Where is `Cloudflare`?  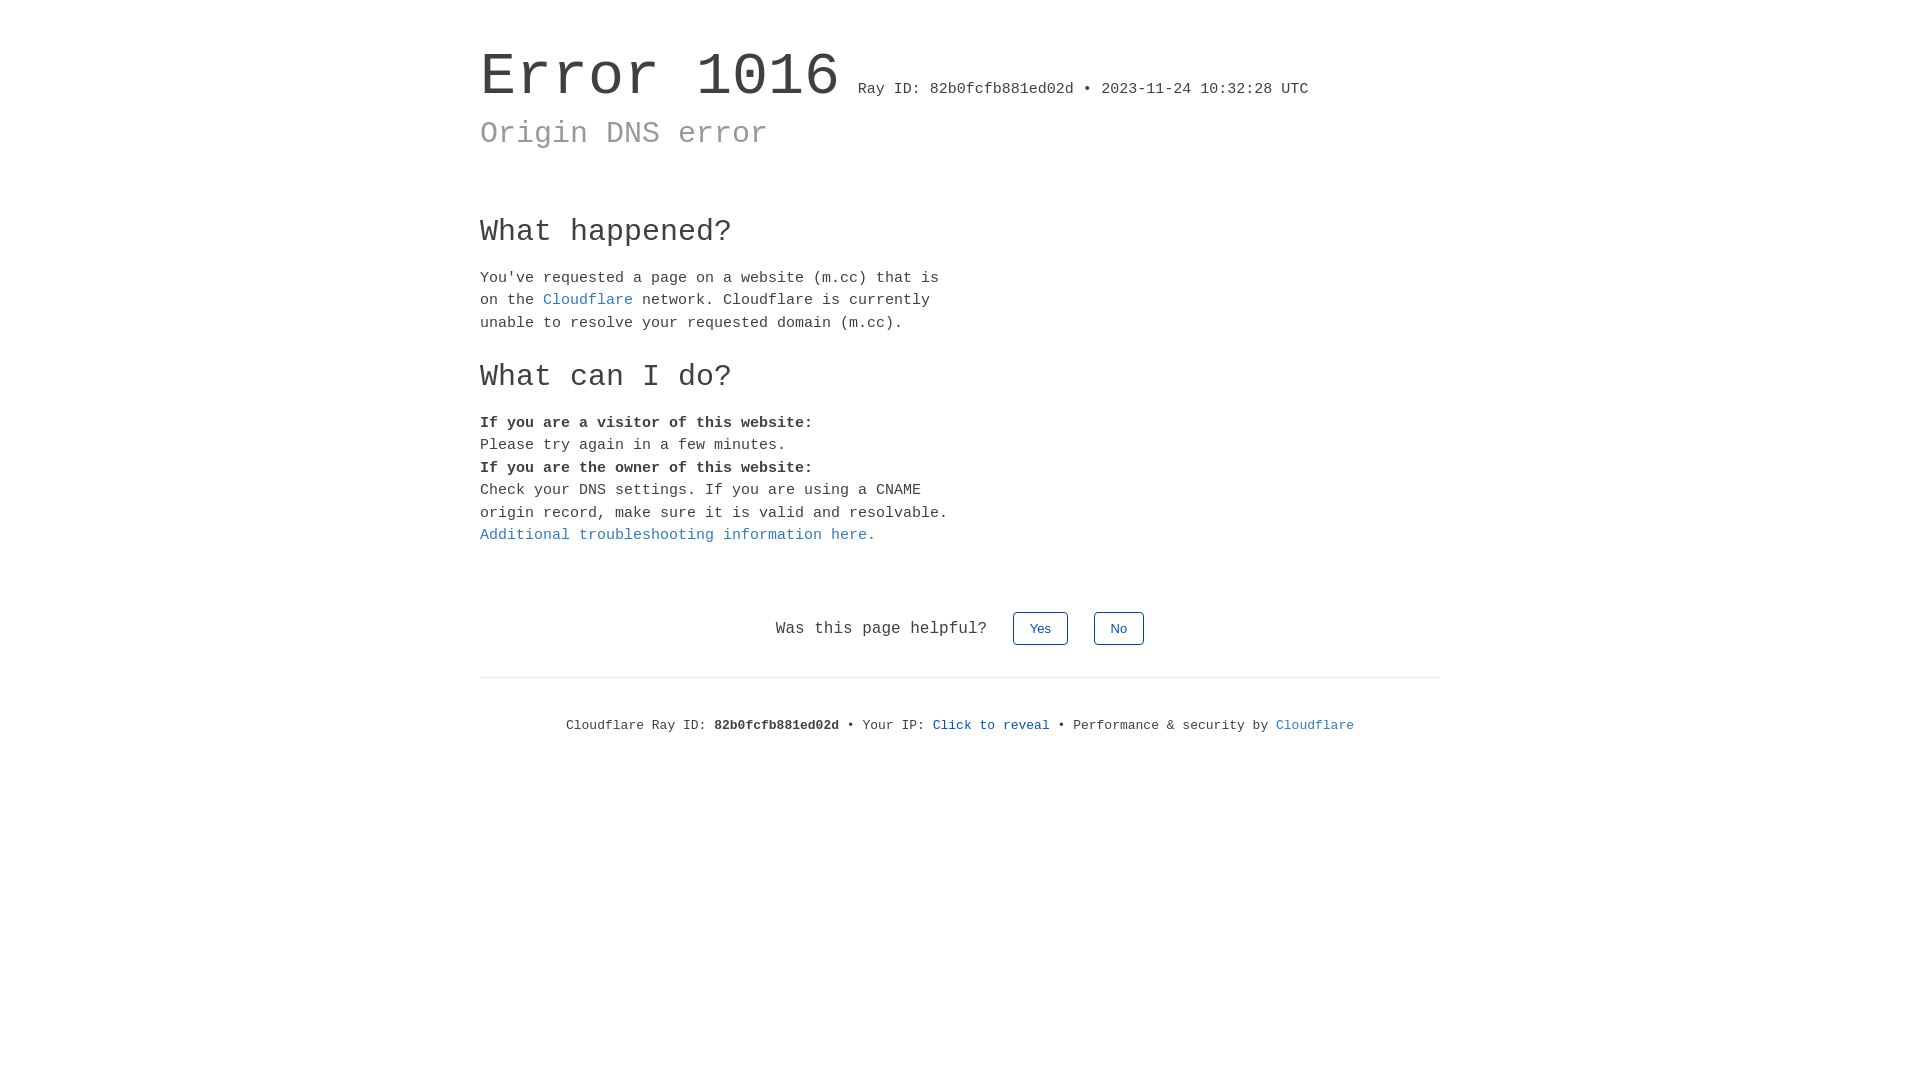 Cloudflare is located at coordinates (1315, 726).